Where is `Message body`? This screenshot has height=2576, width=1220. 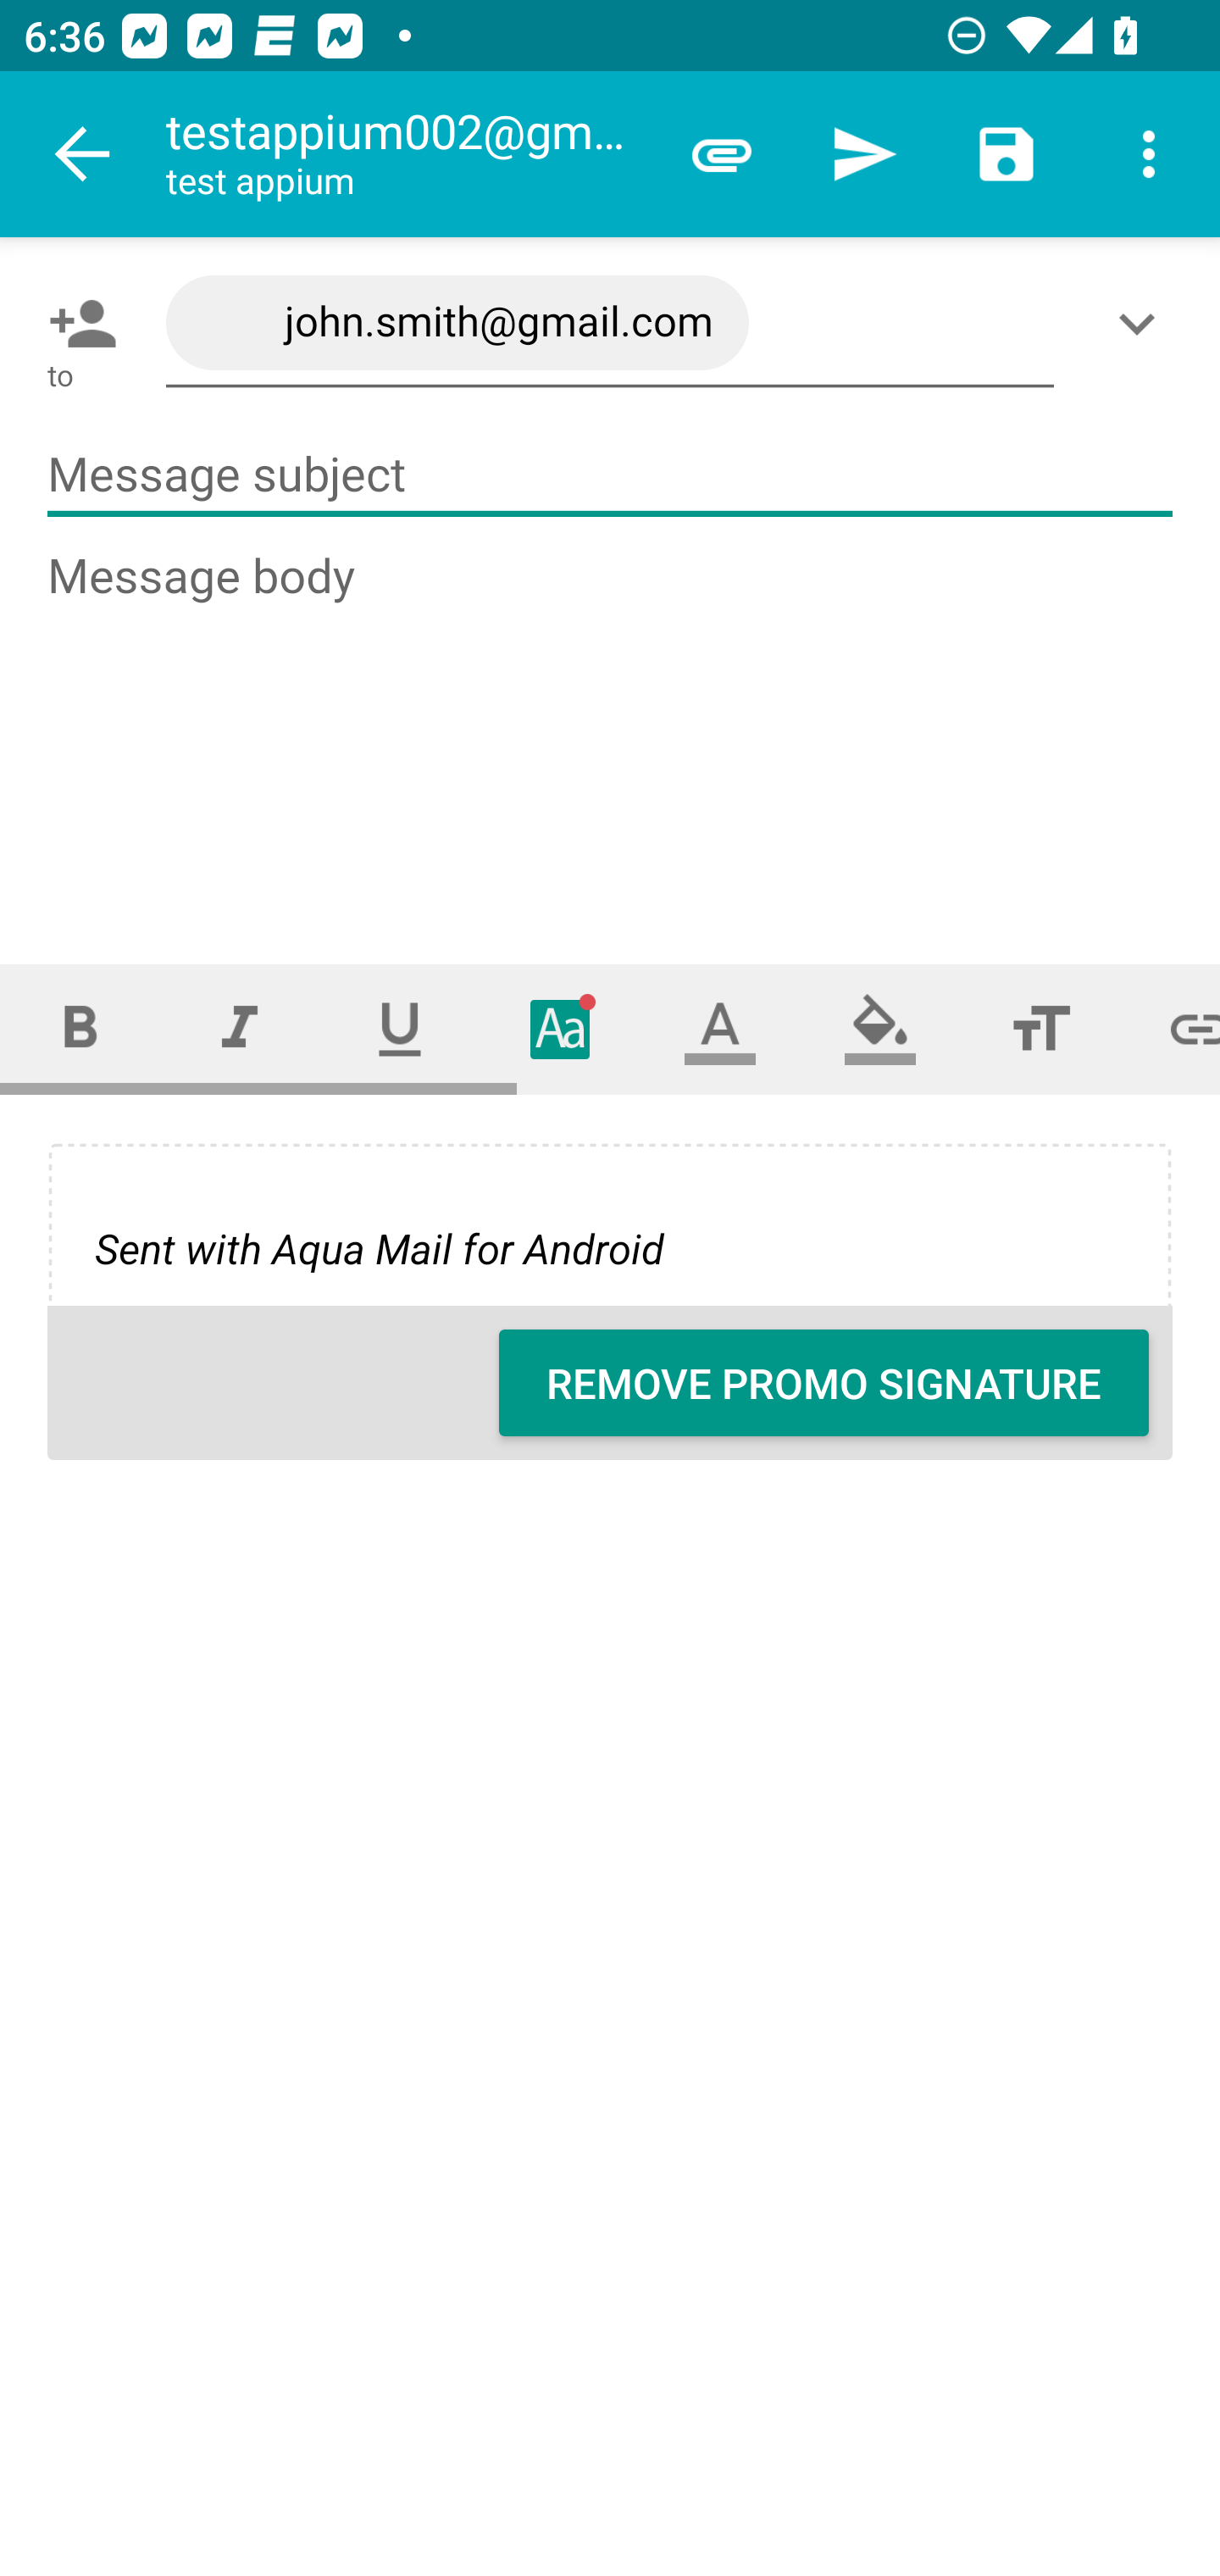 Message body is located at coordinates (612, 727).